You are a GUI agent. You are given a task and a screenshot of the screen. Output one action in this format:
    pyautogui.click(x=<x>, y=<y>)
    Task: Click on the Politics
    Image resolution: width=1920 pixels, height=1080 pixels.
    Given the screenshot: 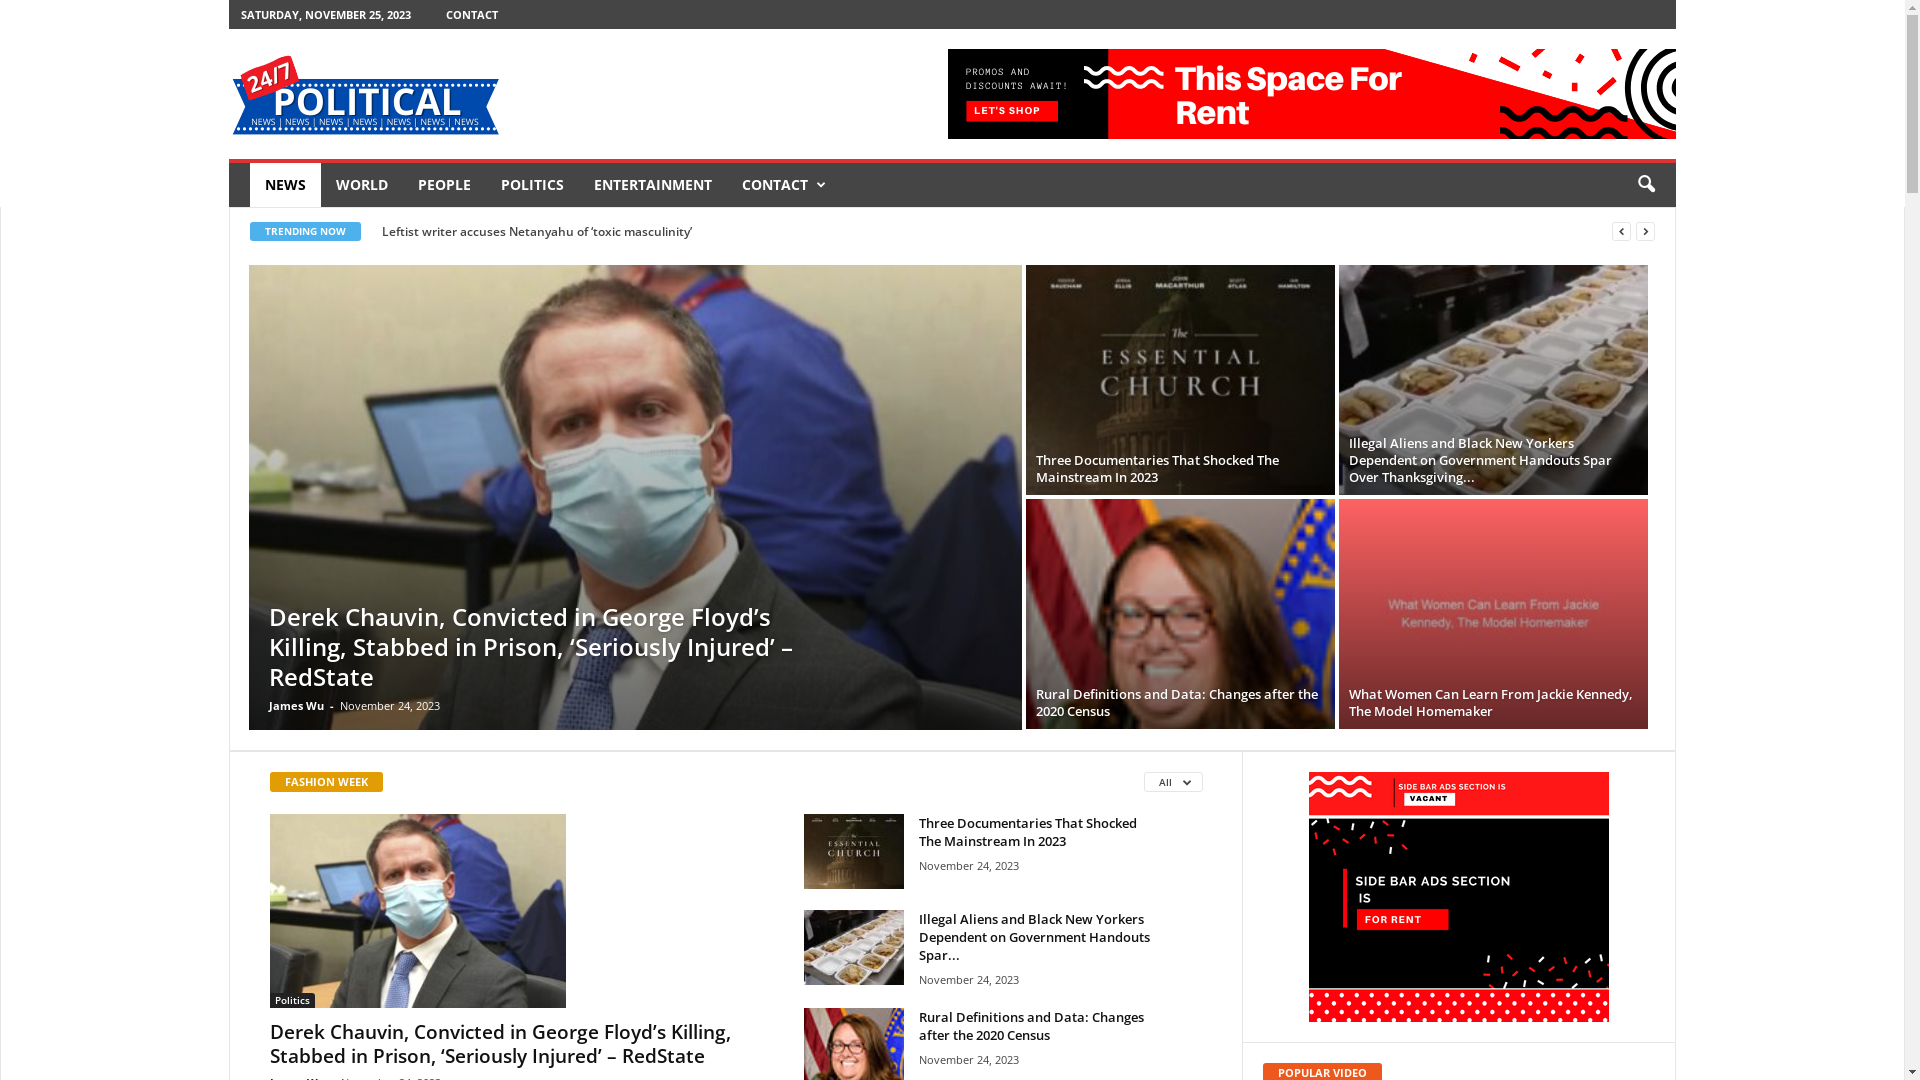 What is the action you would take?
    pyautogui.click(x=292, y=1000)
    